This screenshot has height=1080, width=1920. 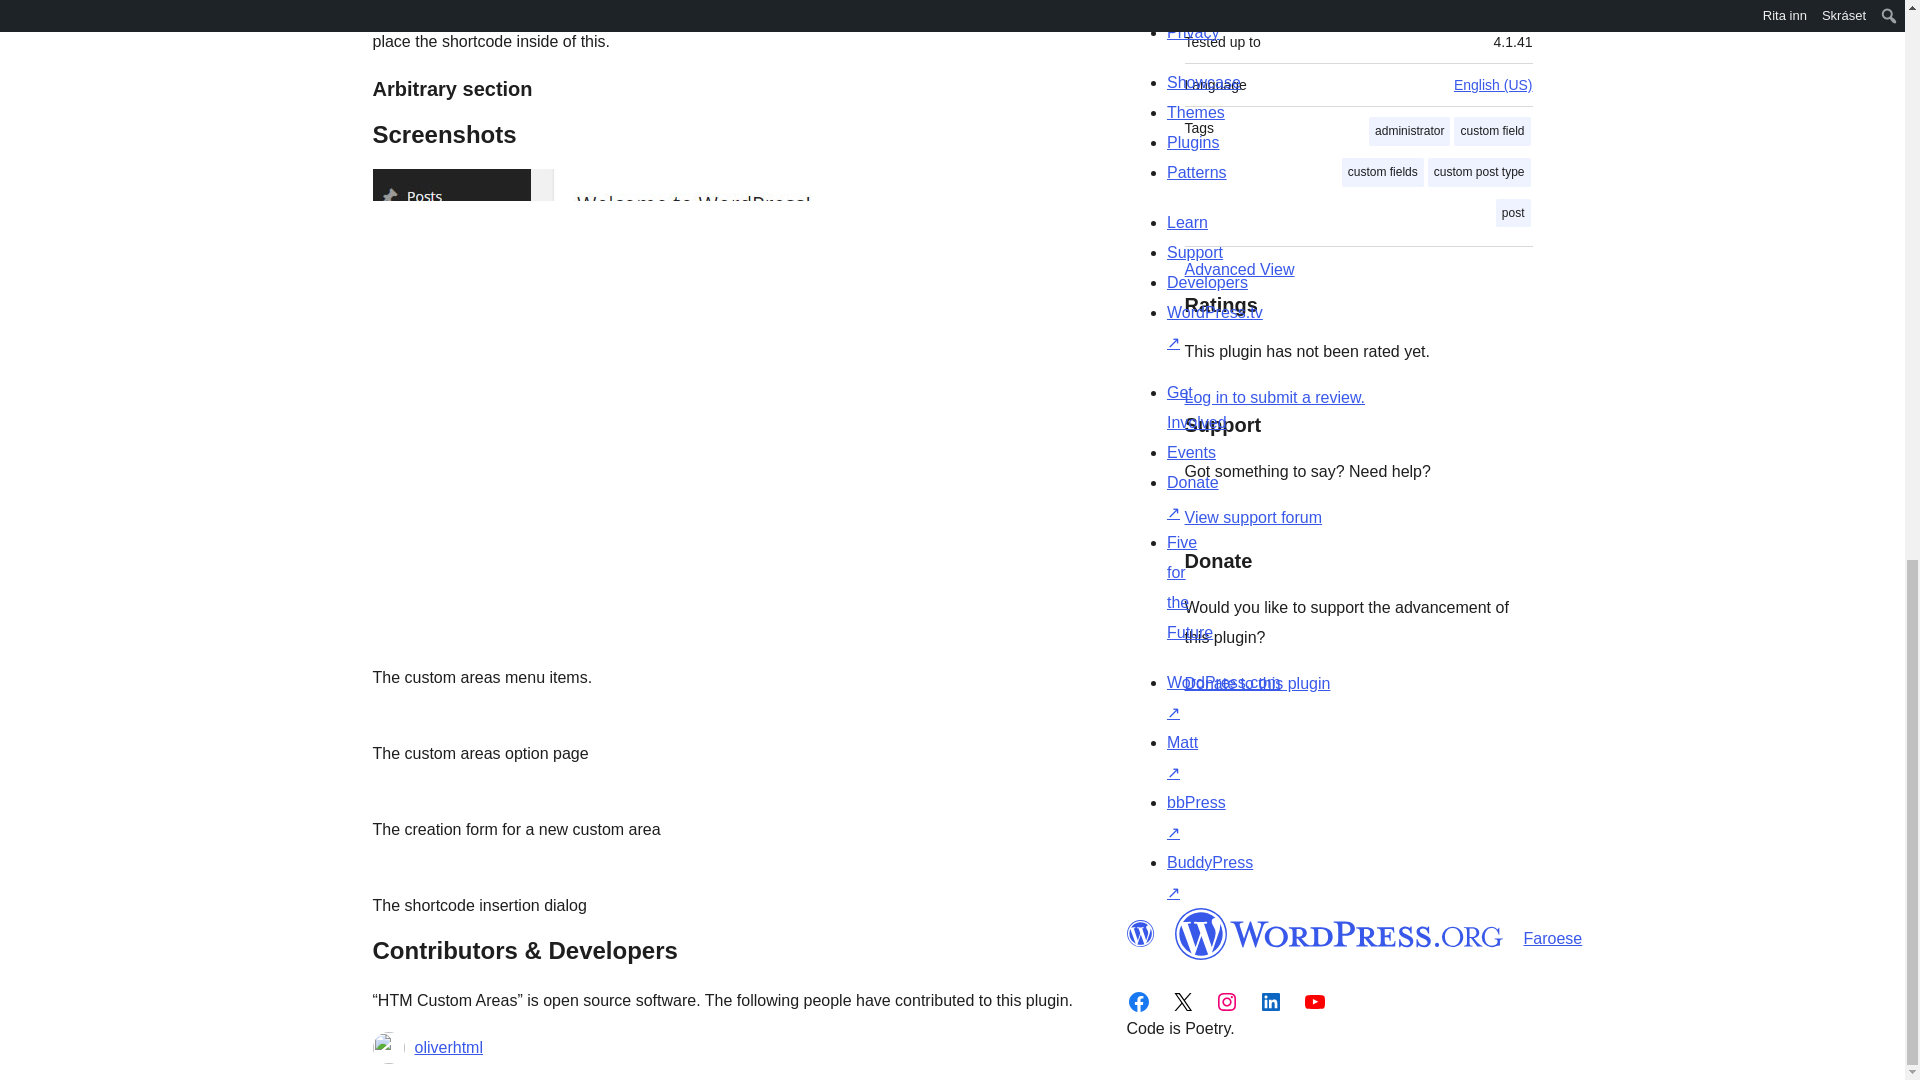 What do you see at coordinates (448, 1047) in the screenshot?
I see `oliverhtml` at bounding box center [448, 1047].